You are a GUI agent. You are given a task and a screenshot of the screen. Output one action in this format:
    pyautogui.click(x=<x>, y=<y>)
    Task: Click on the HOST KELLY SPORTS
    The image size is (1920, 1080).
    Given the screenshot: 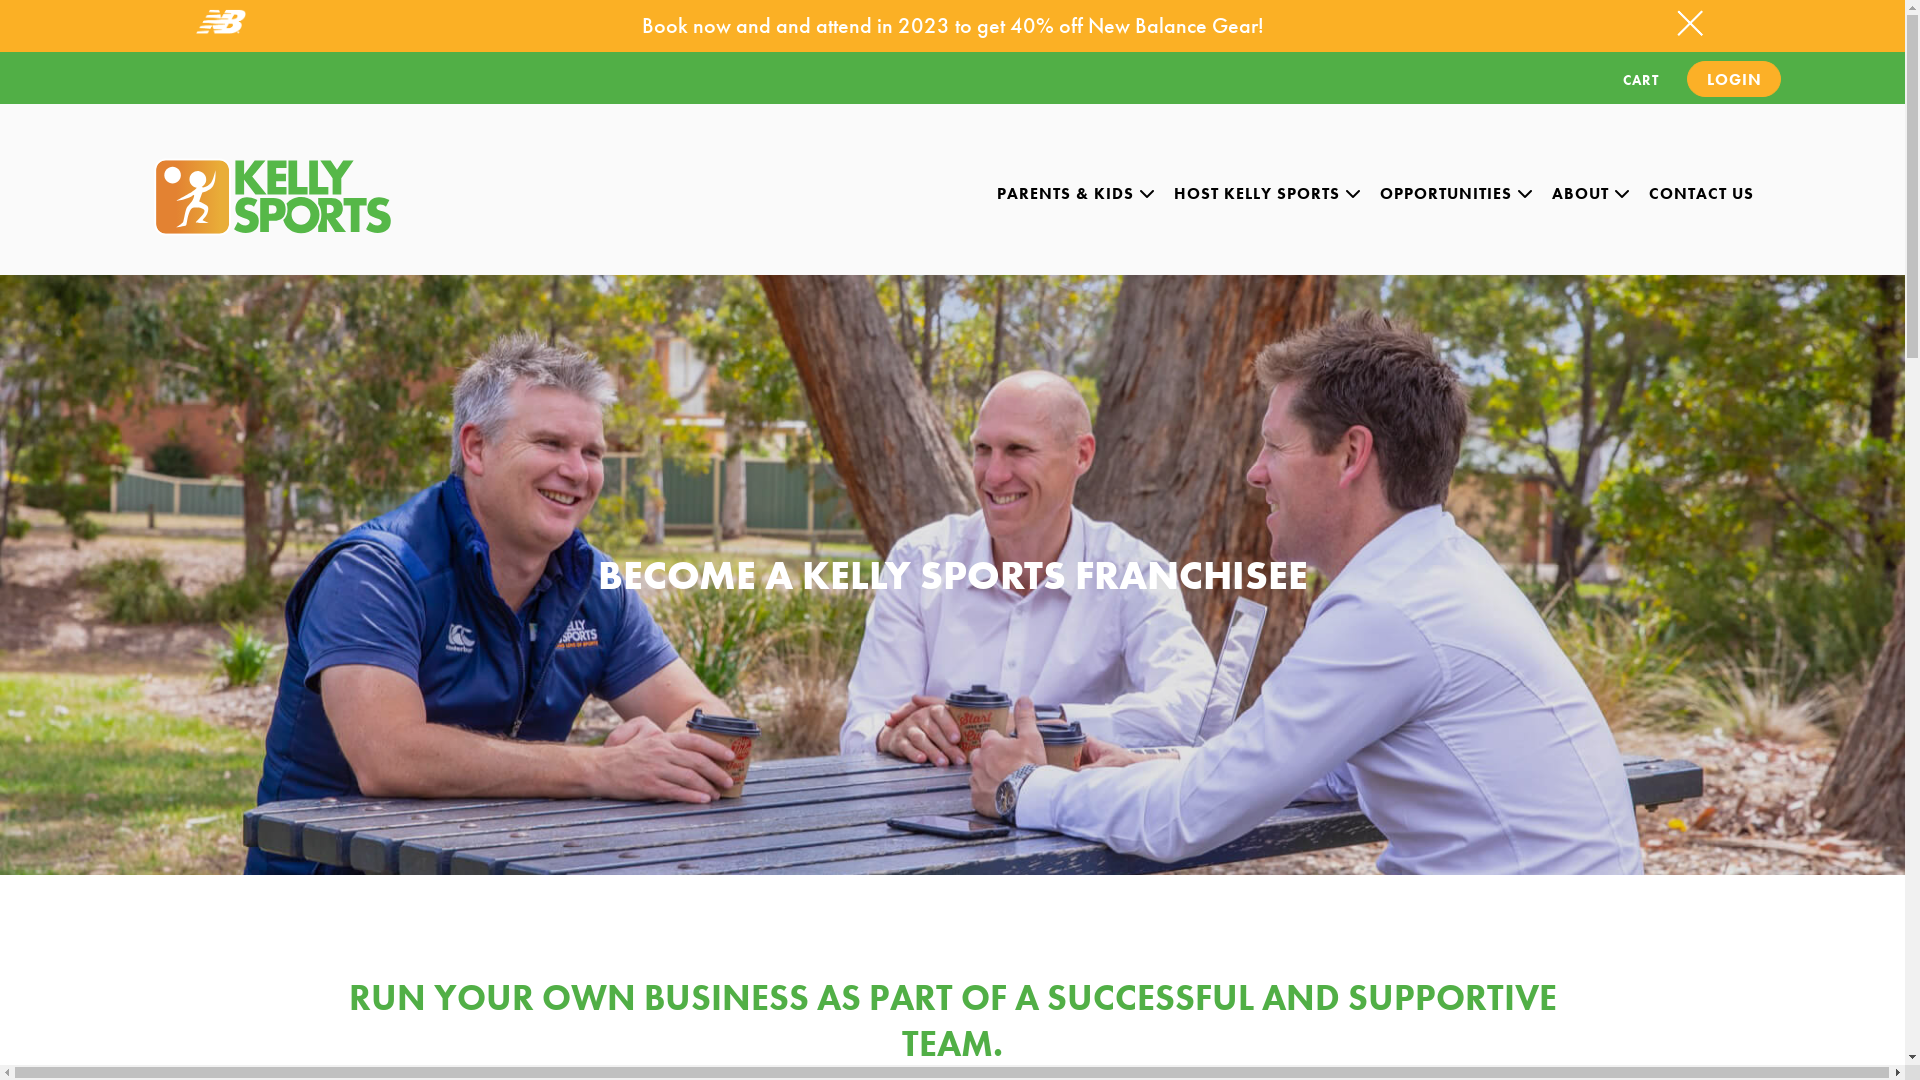 What is the action you would take?
    pyautogui.click(x=1268, y=194)
    